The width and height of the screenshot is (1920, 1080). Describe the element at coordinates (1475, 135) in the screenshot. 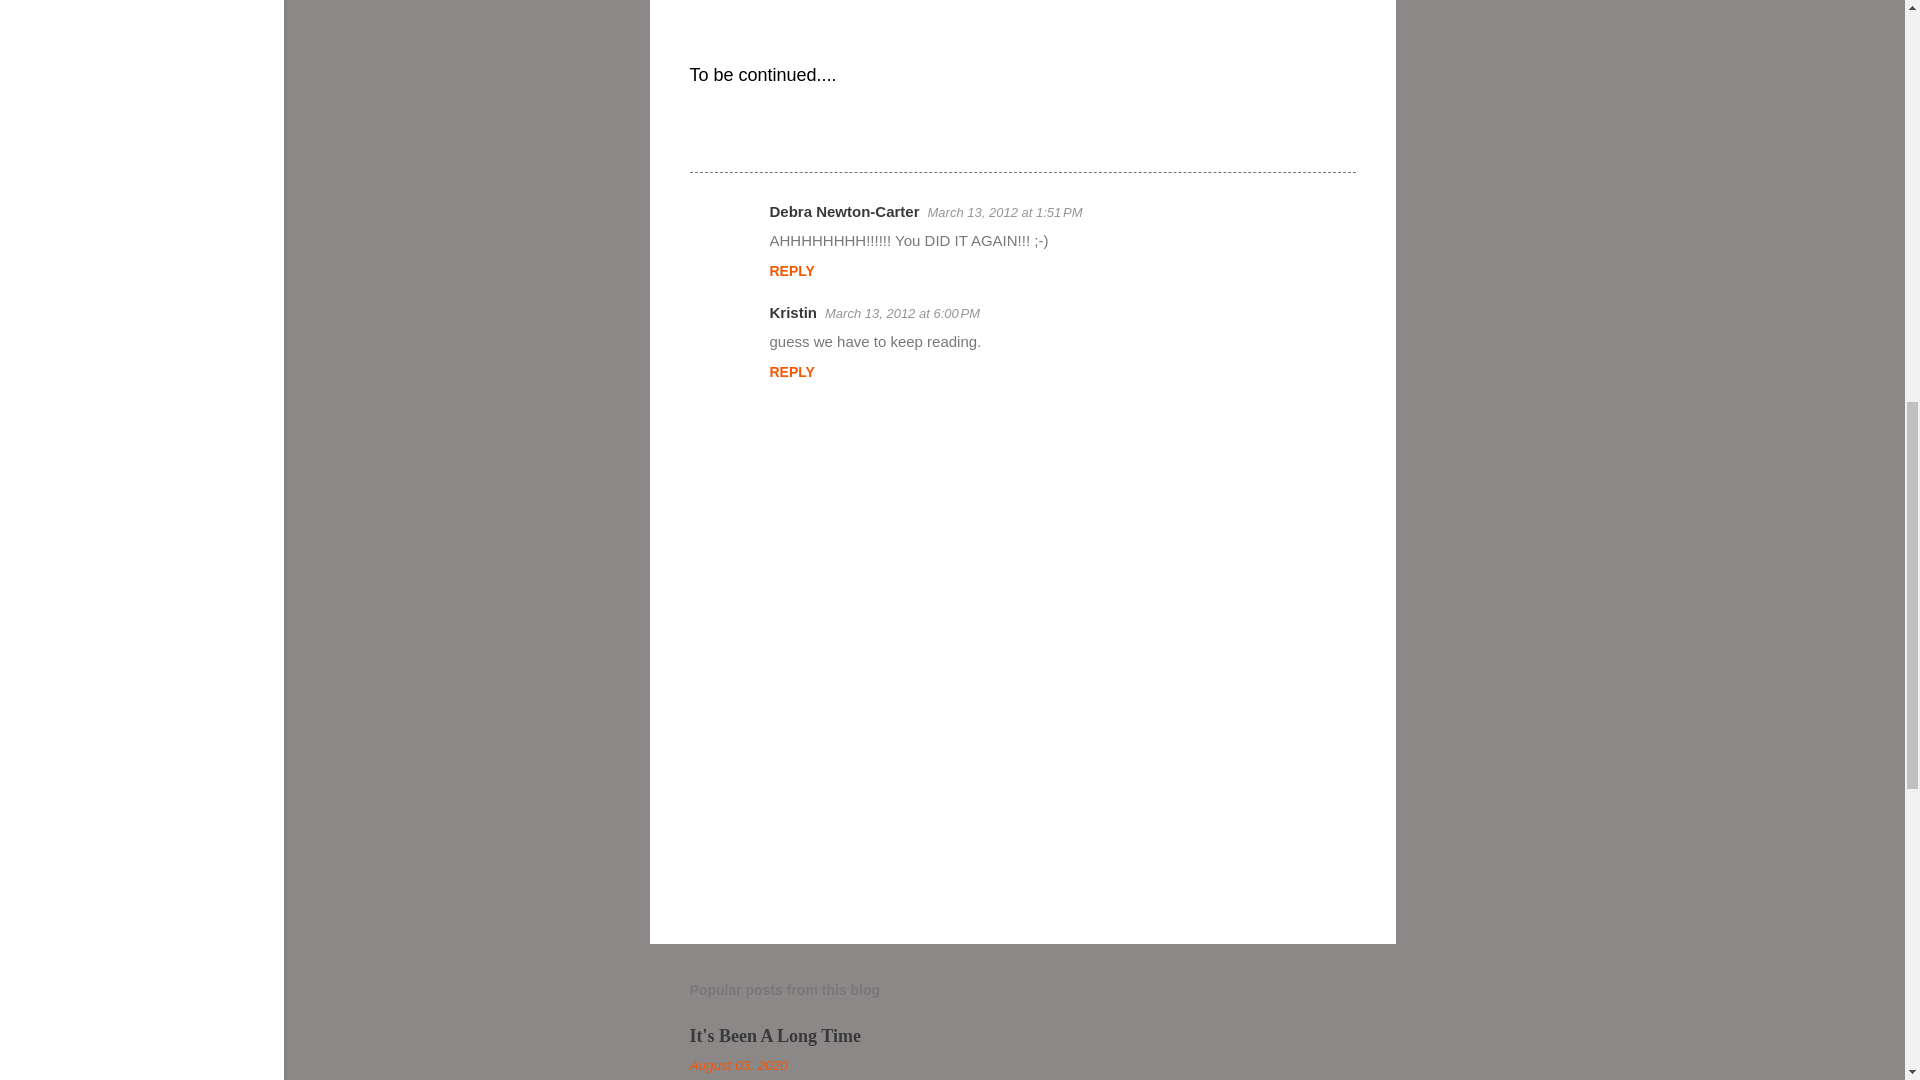

I see `Advertisement` at that location.